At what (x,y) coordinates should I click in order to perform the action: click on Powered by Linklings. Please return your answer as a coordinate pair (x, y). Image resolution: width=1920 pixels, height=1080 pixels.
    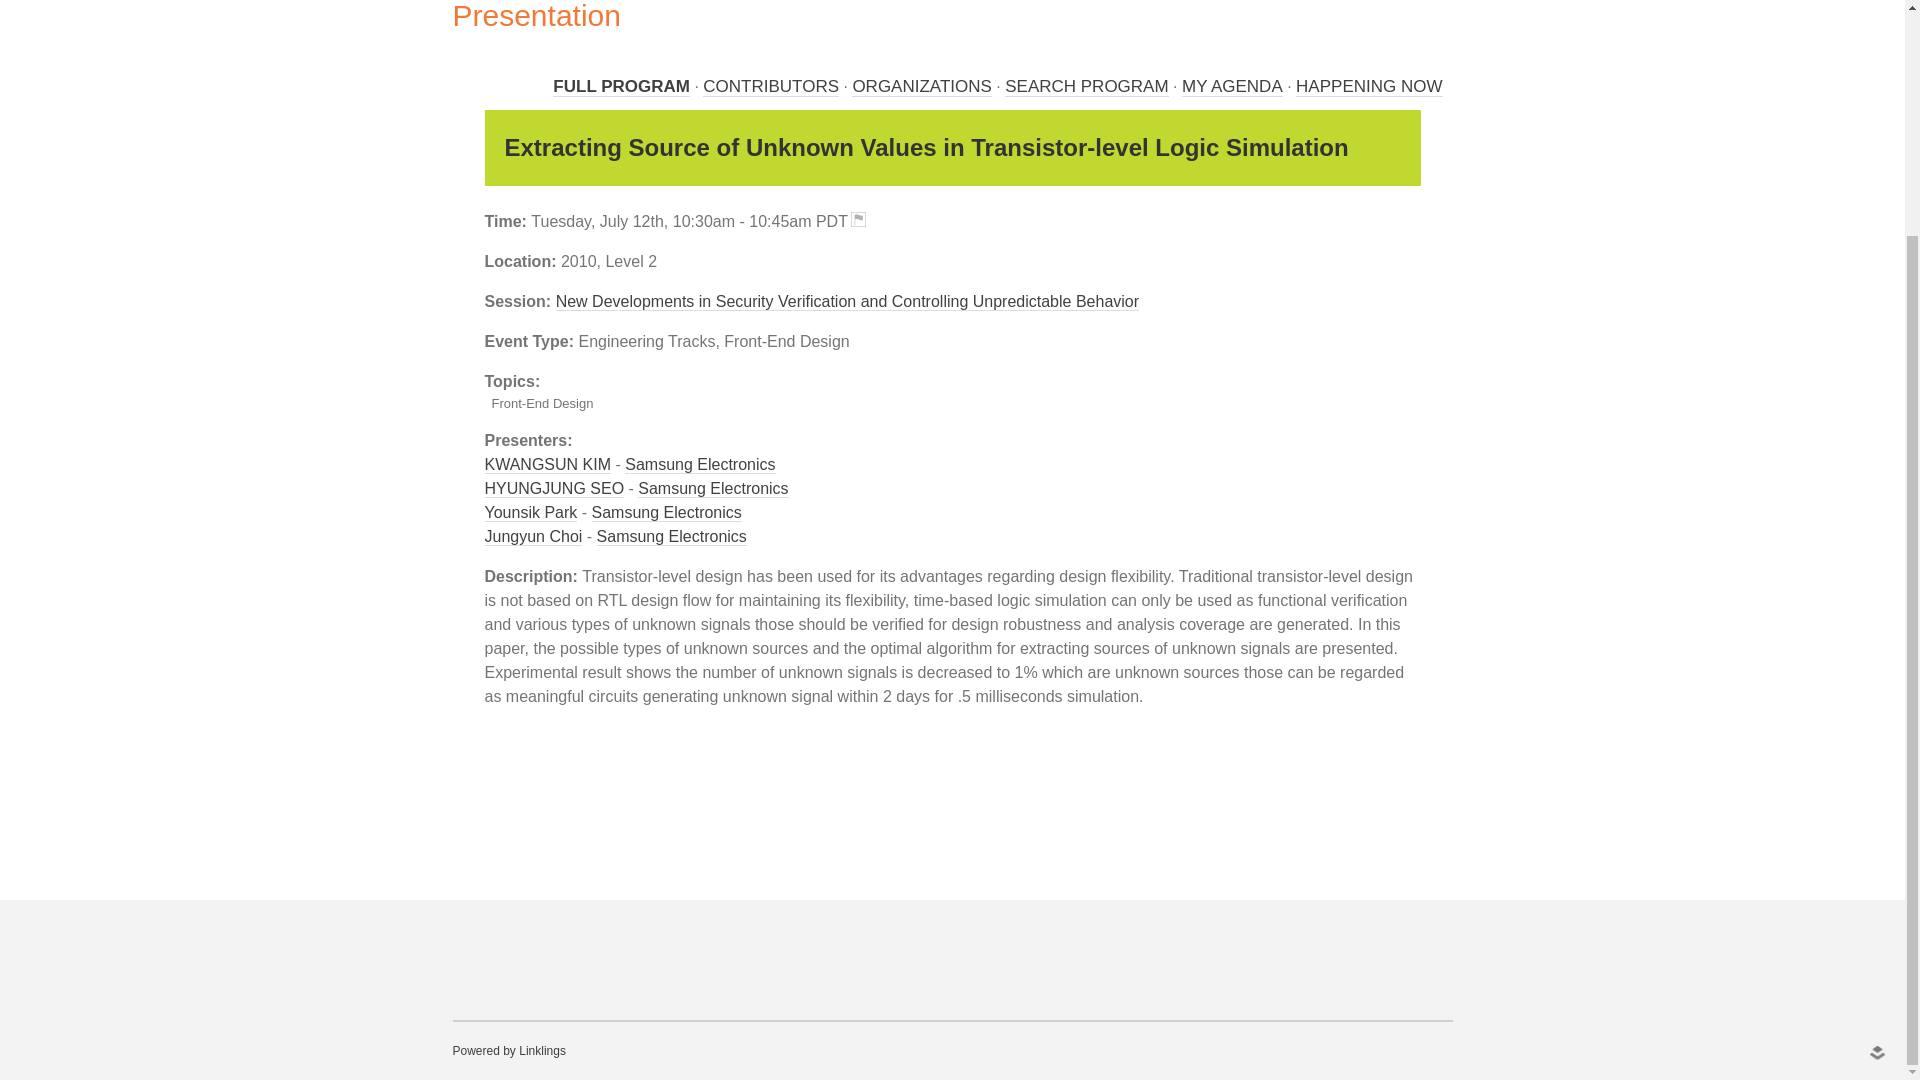
    Looking at the image, I should click on (508, 1051).